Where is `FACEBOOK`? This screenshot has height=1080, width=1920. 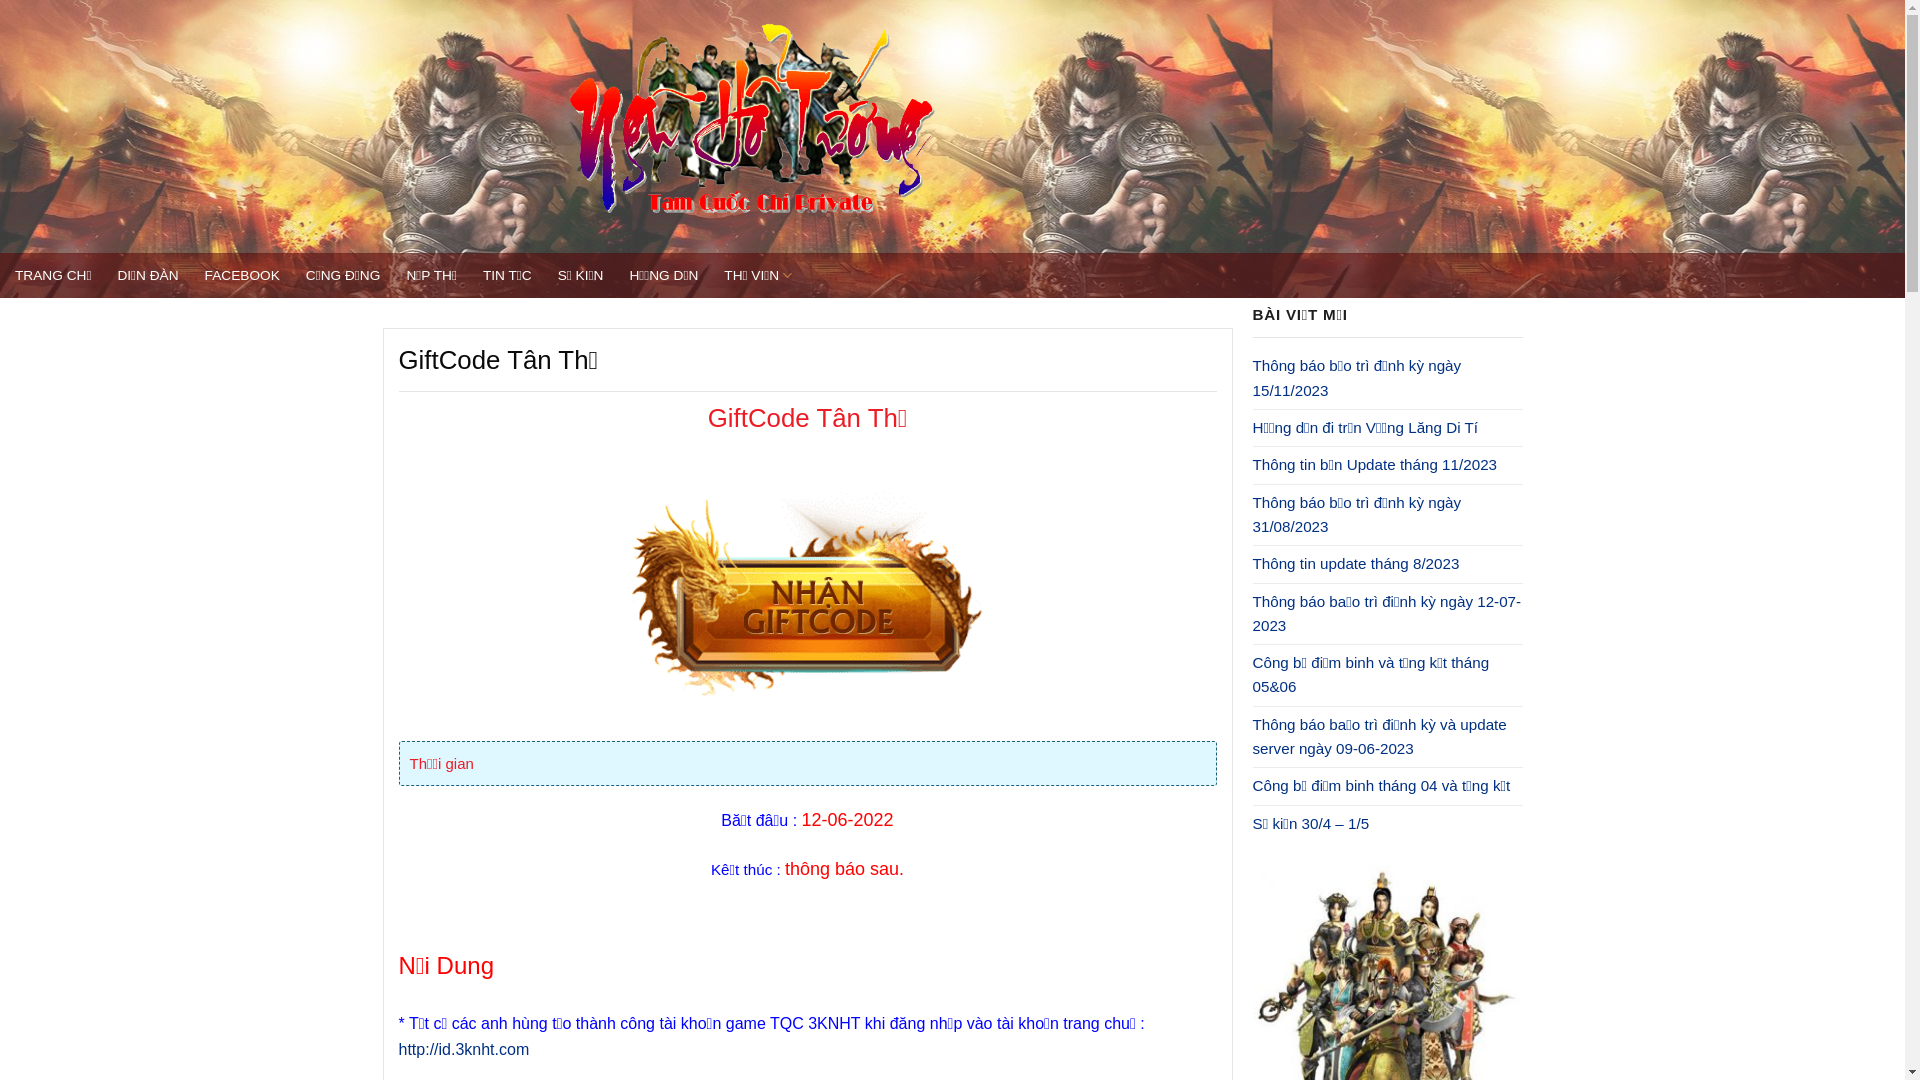 FACEBOOK is located at coordinates (242, 276).